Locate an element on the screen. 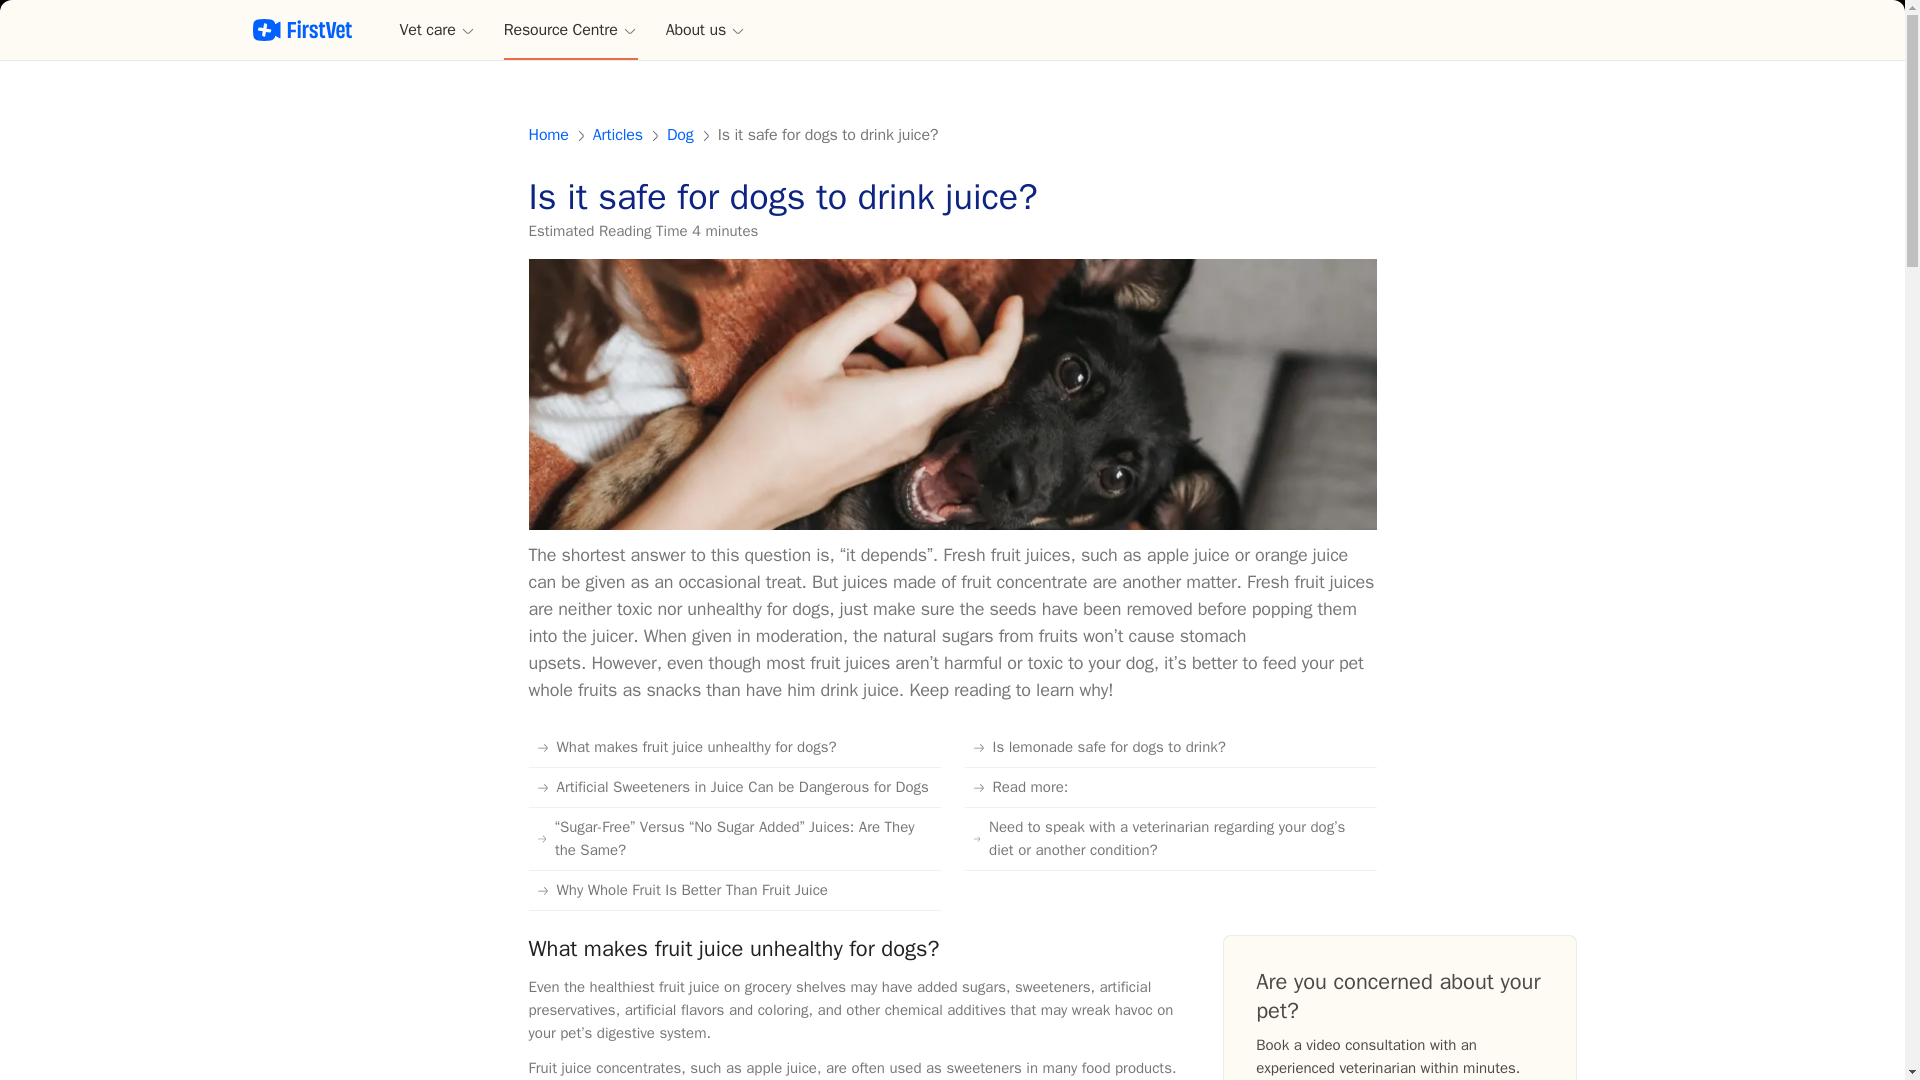 This screenshot has height=1080, width=1920. Resource Centre is located at coordinates (570, 30).